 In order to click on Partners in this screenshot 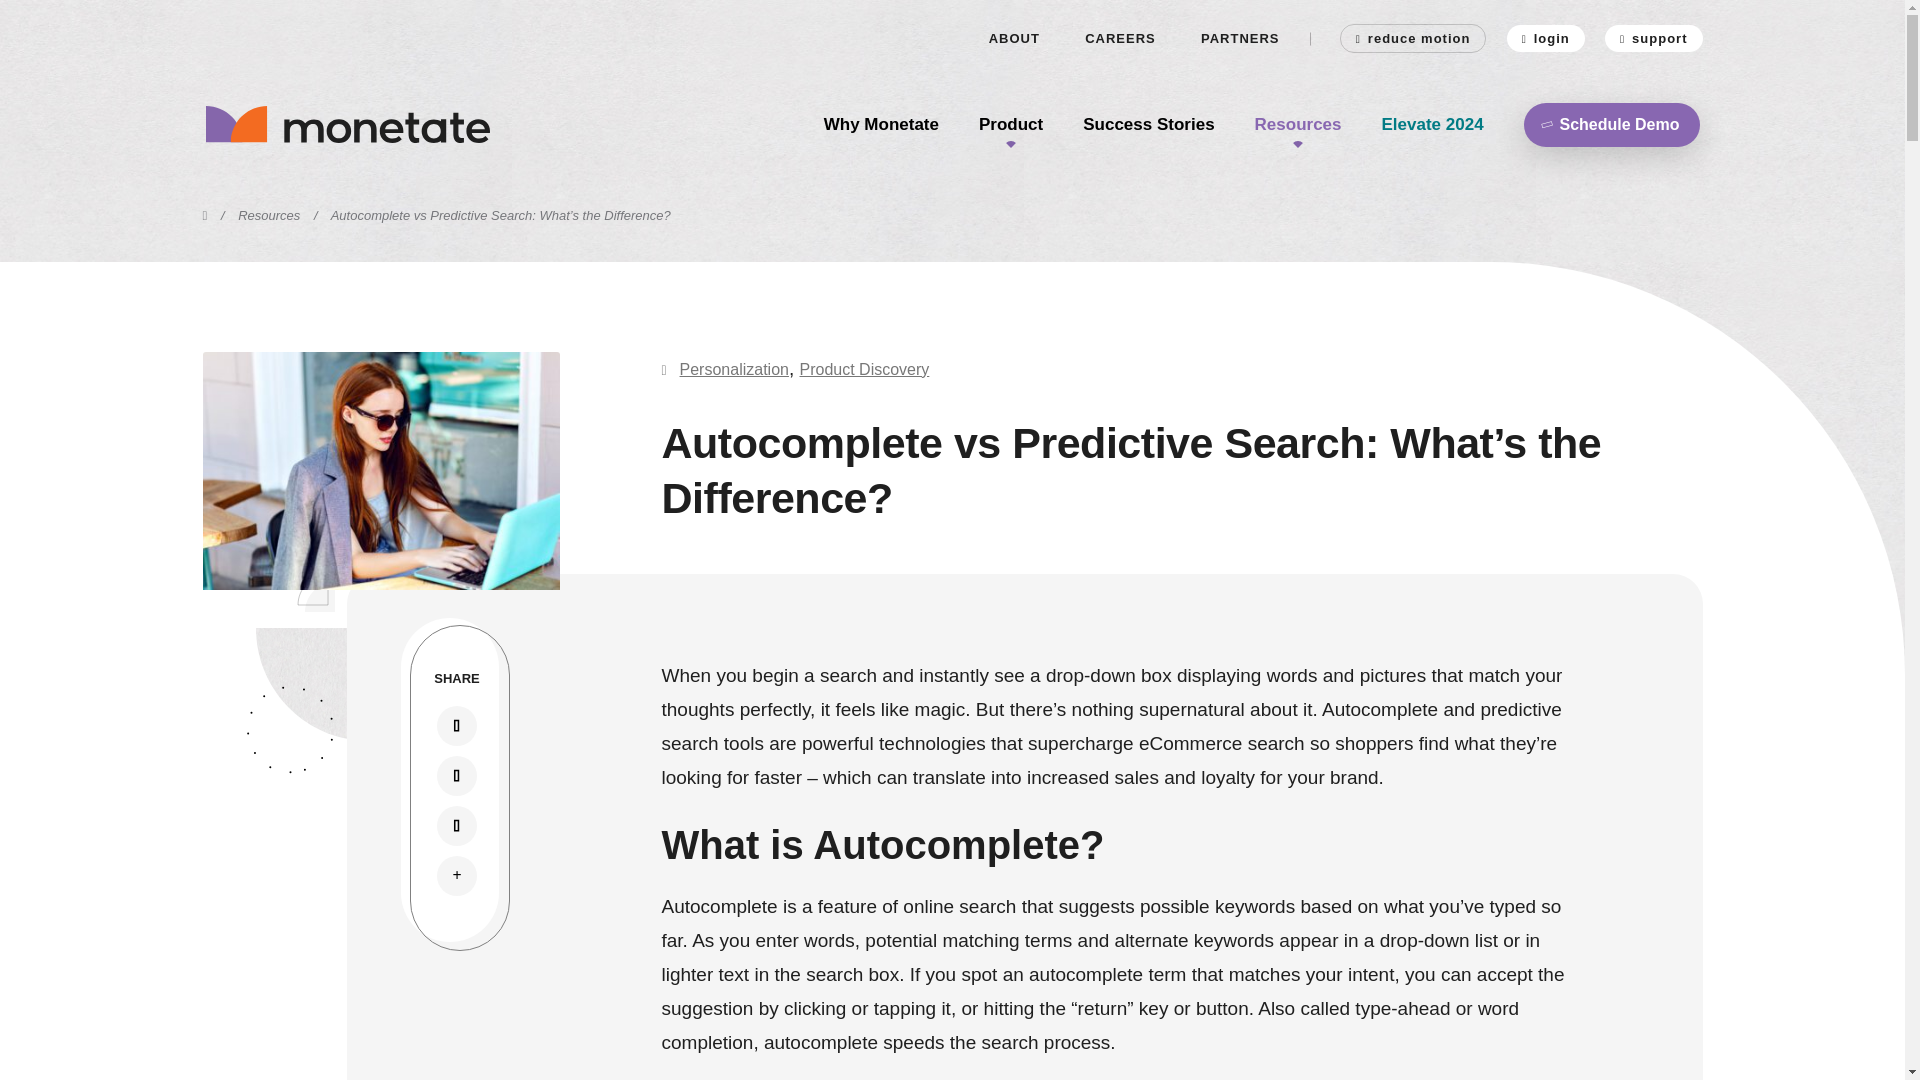, I will do `click(1240, 38)`.